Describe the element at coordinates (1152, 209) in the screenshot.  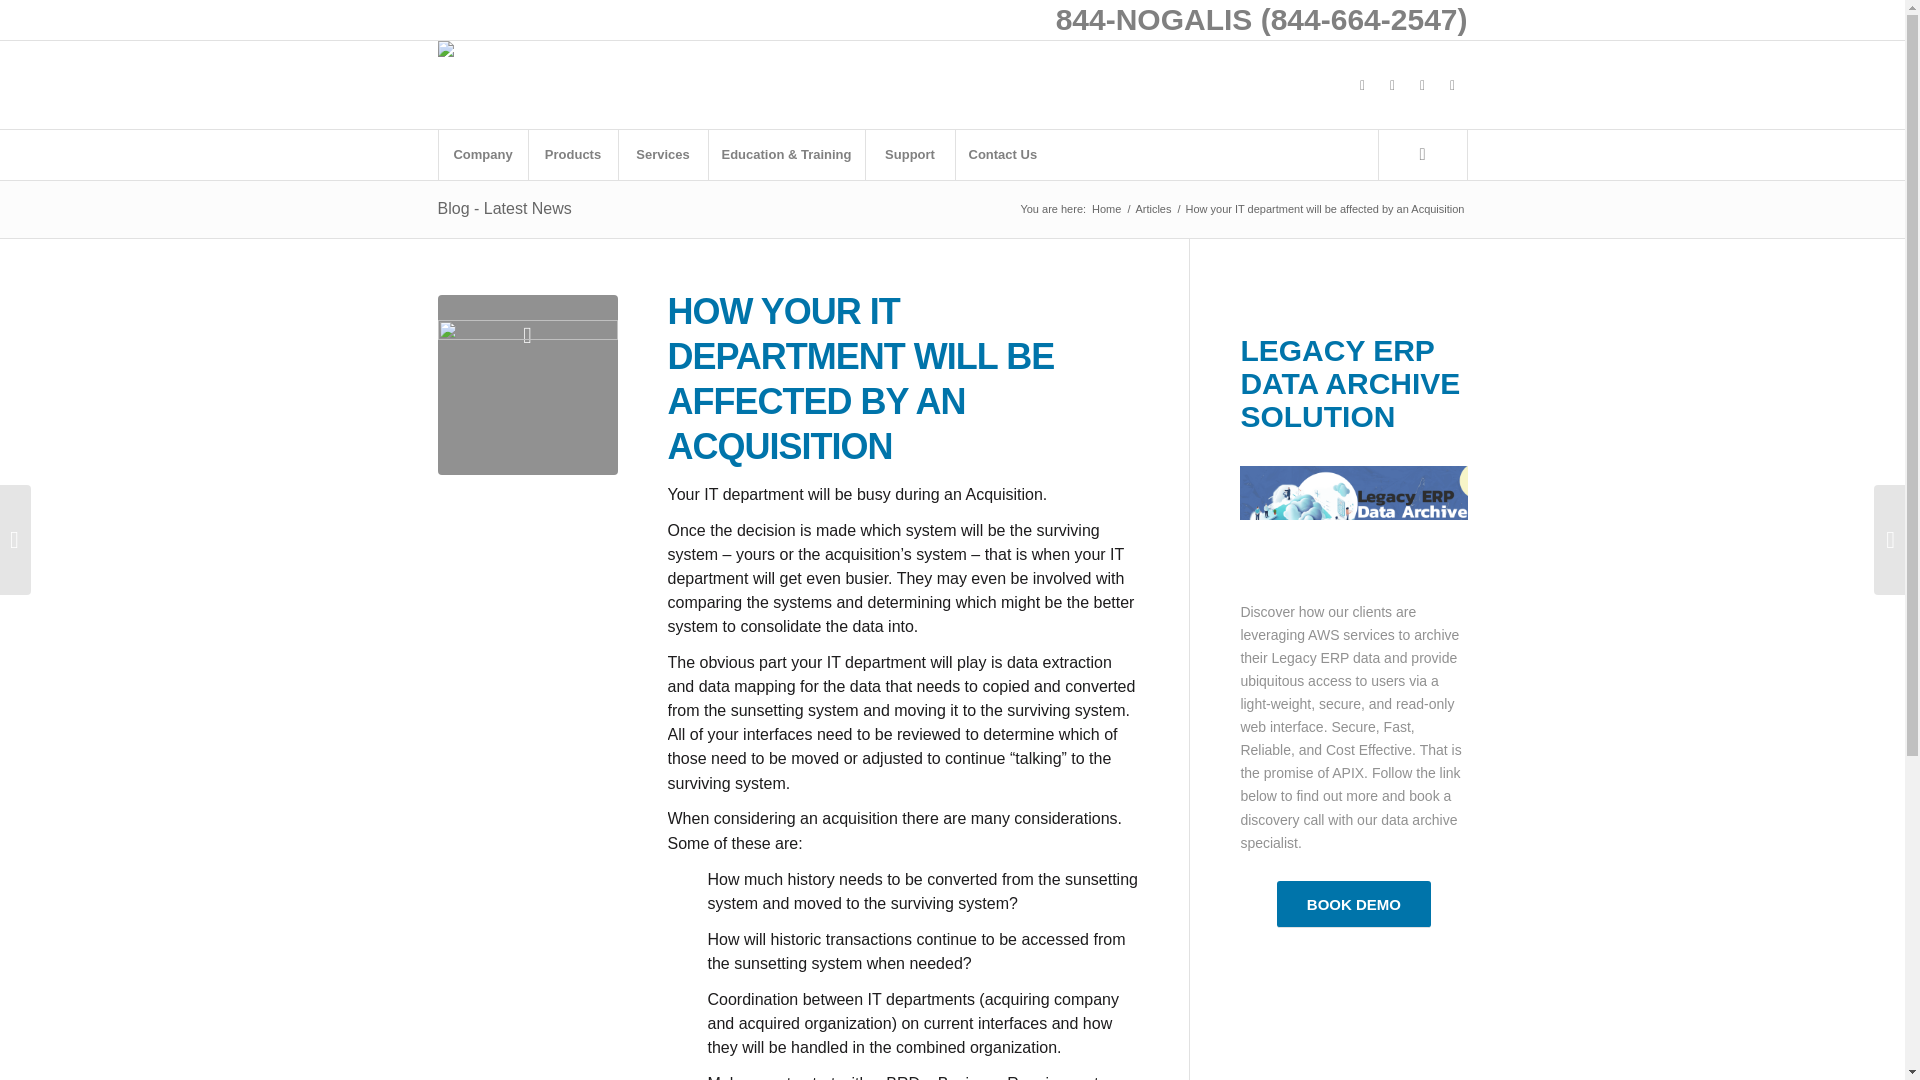
I see `Articles` at that location.